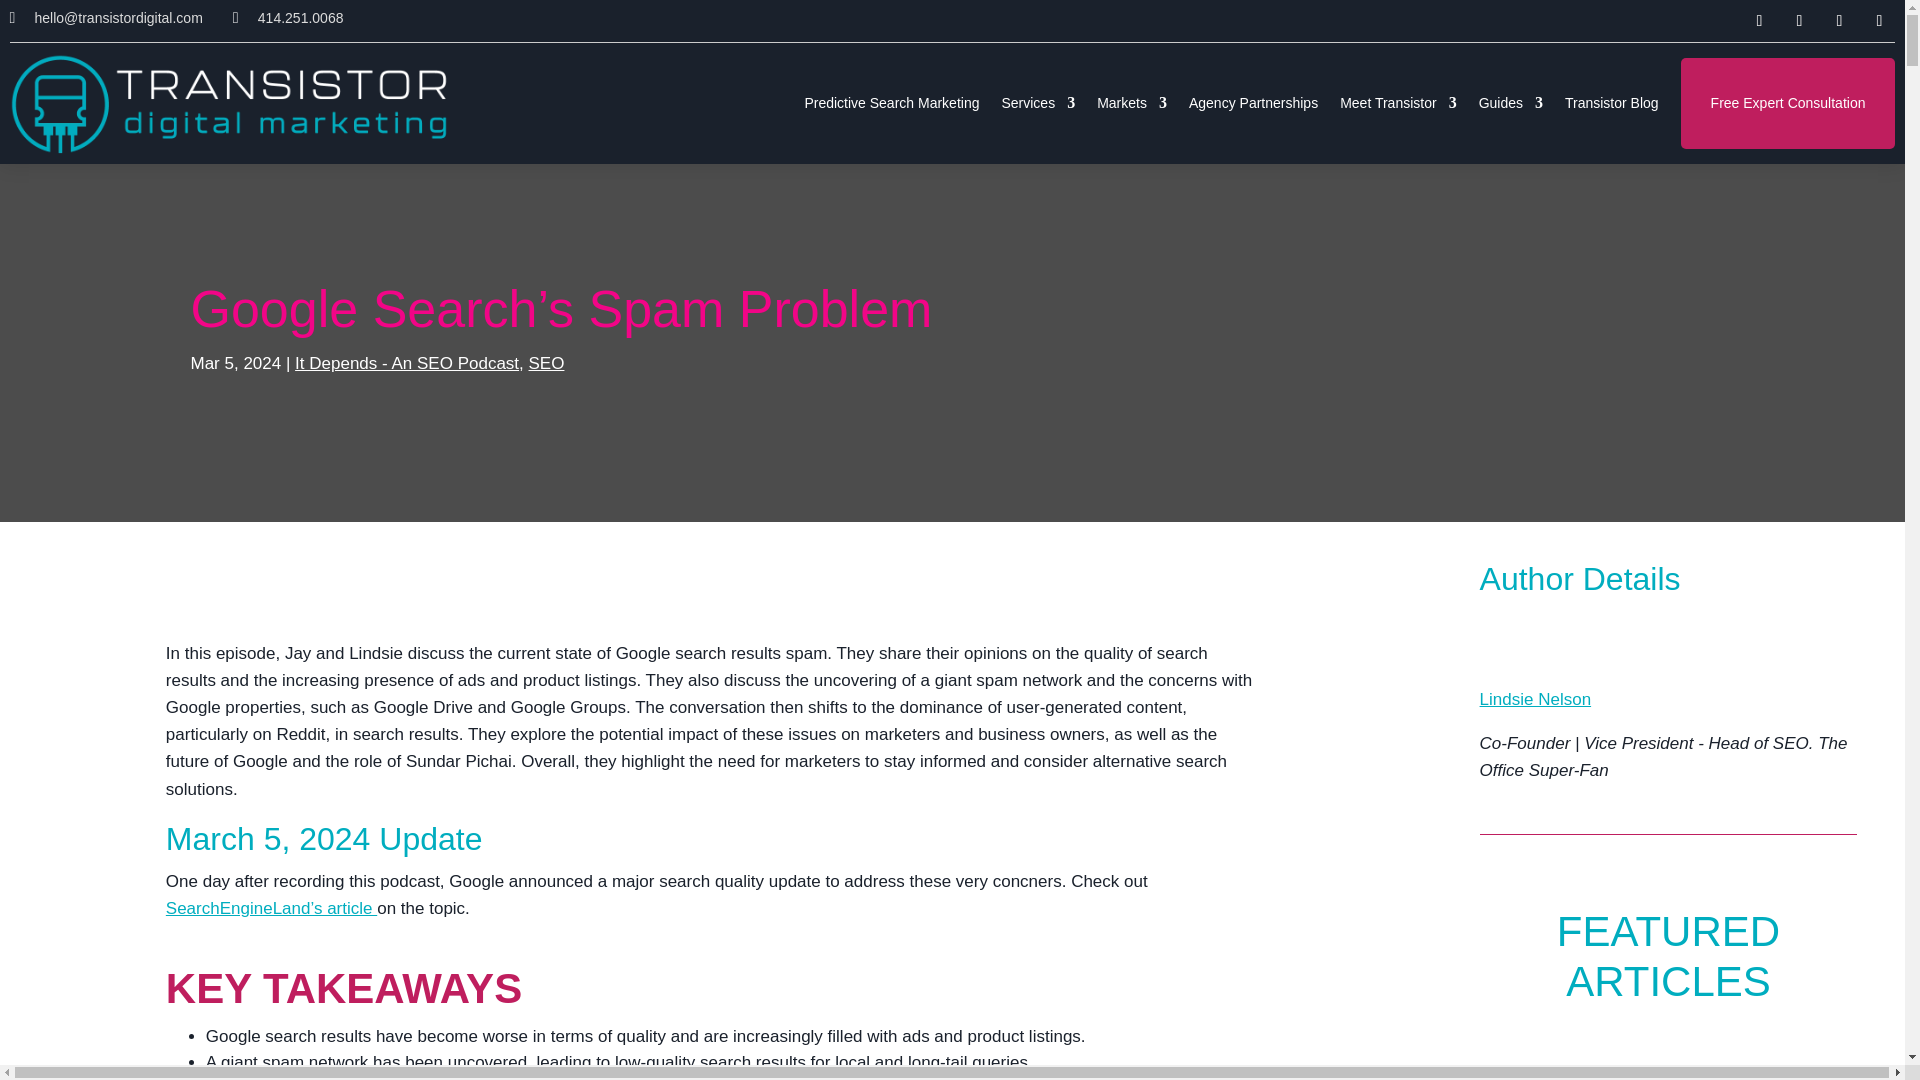 The width and height of the screenshot is (1920, 1080). Describe the element at coordinates (892, 104) in the screenshot. I see `Predictive Search Marketing` at that location.